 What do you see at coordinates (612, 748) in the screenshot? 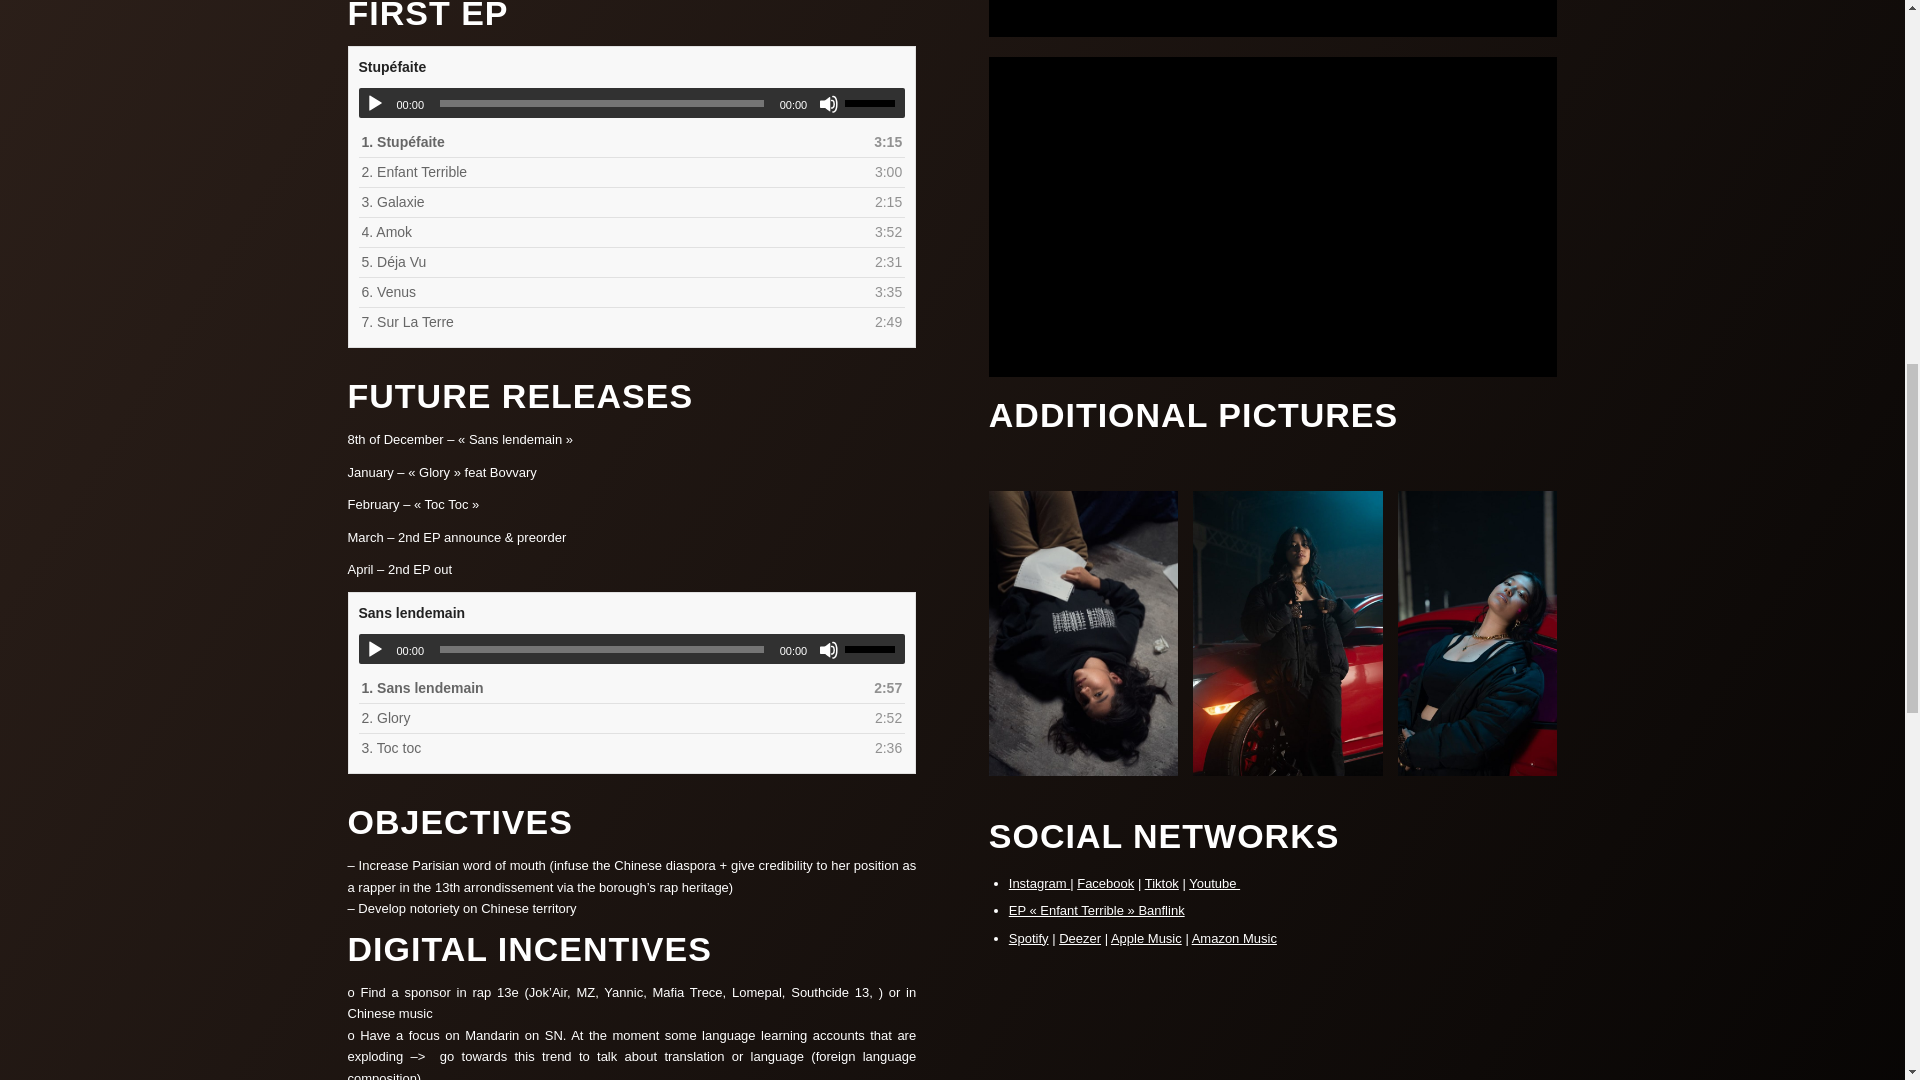
I see `3. Toc toc` at bounding box center [612, 748].